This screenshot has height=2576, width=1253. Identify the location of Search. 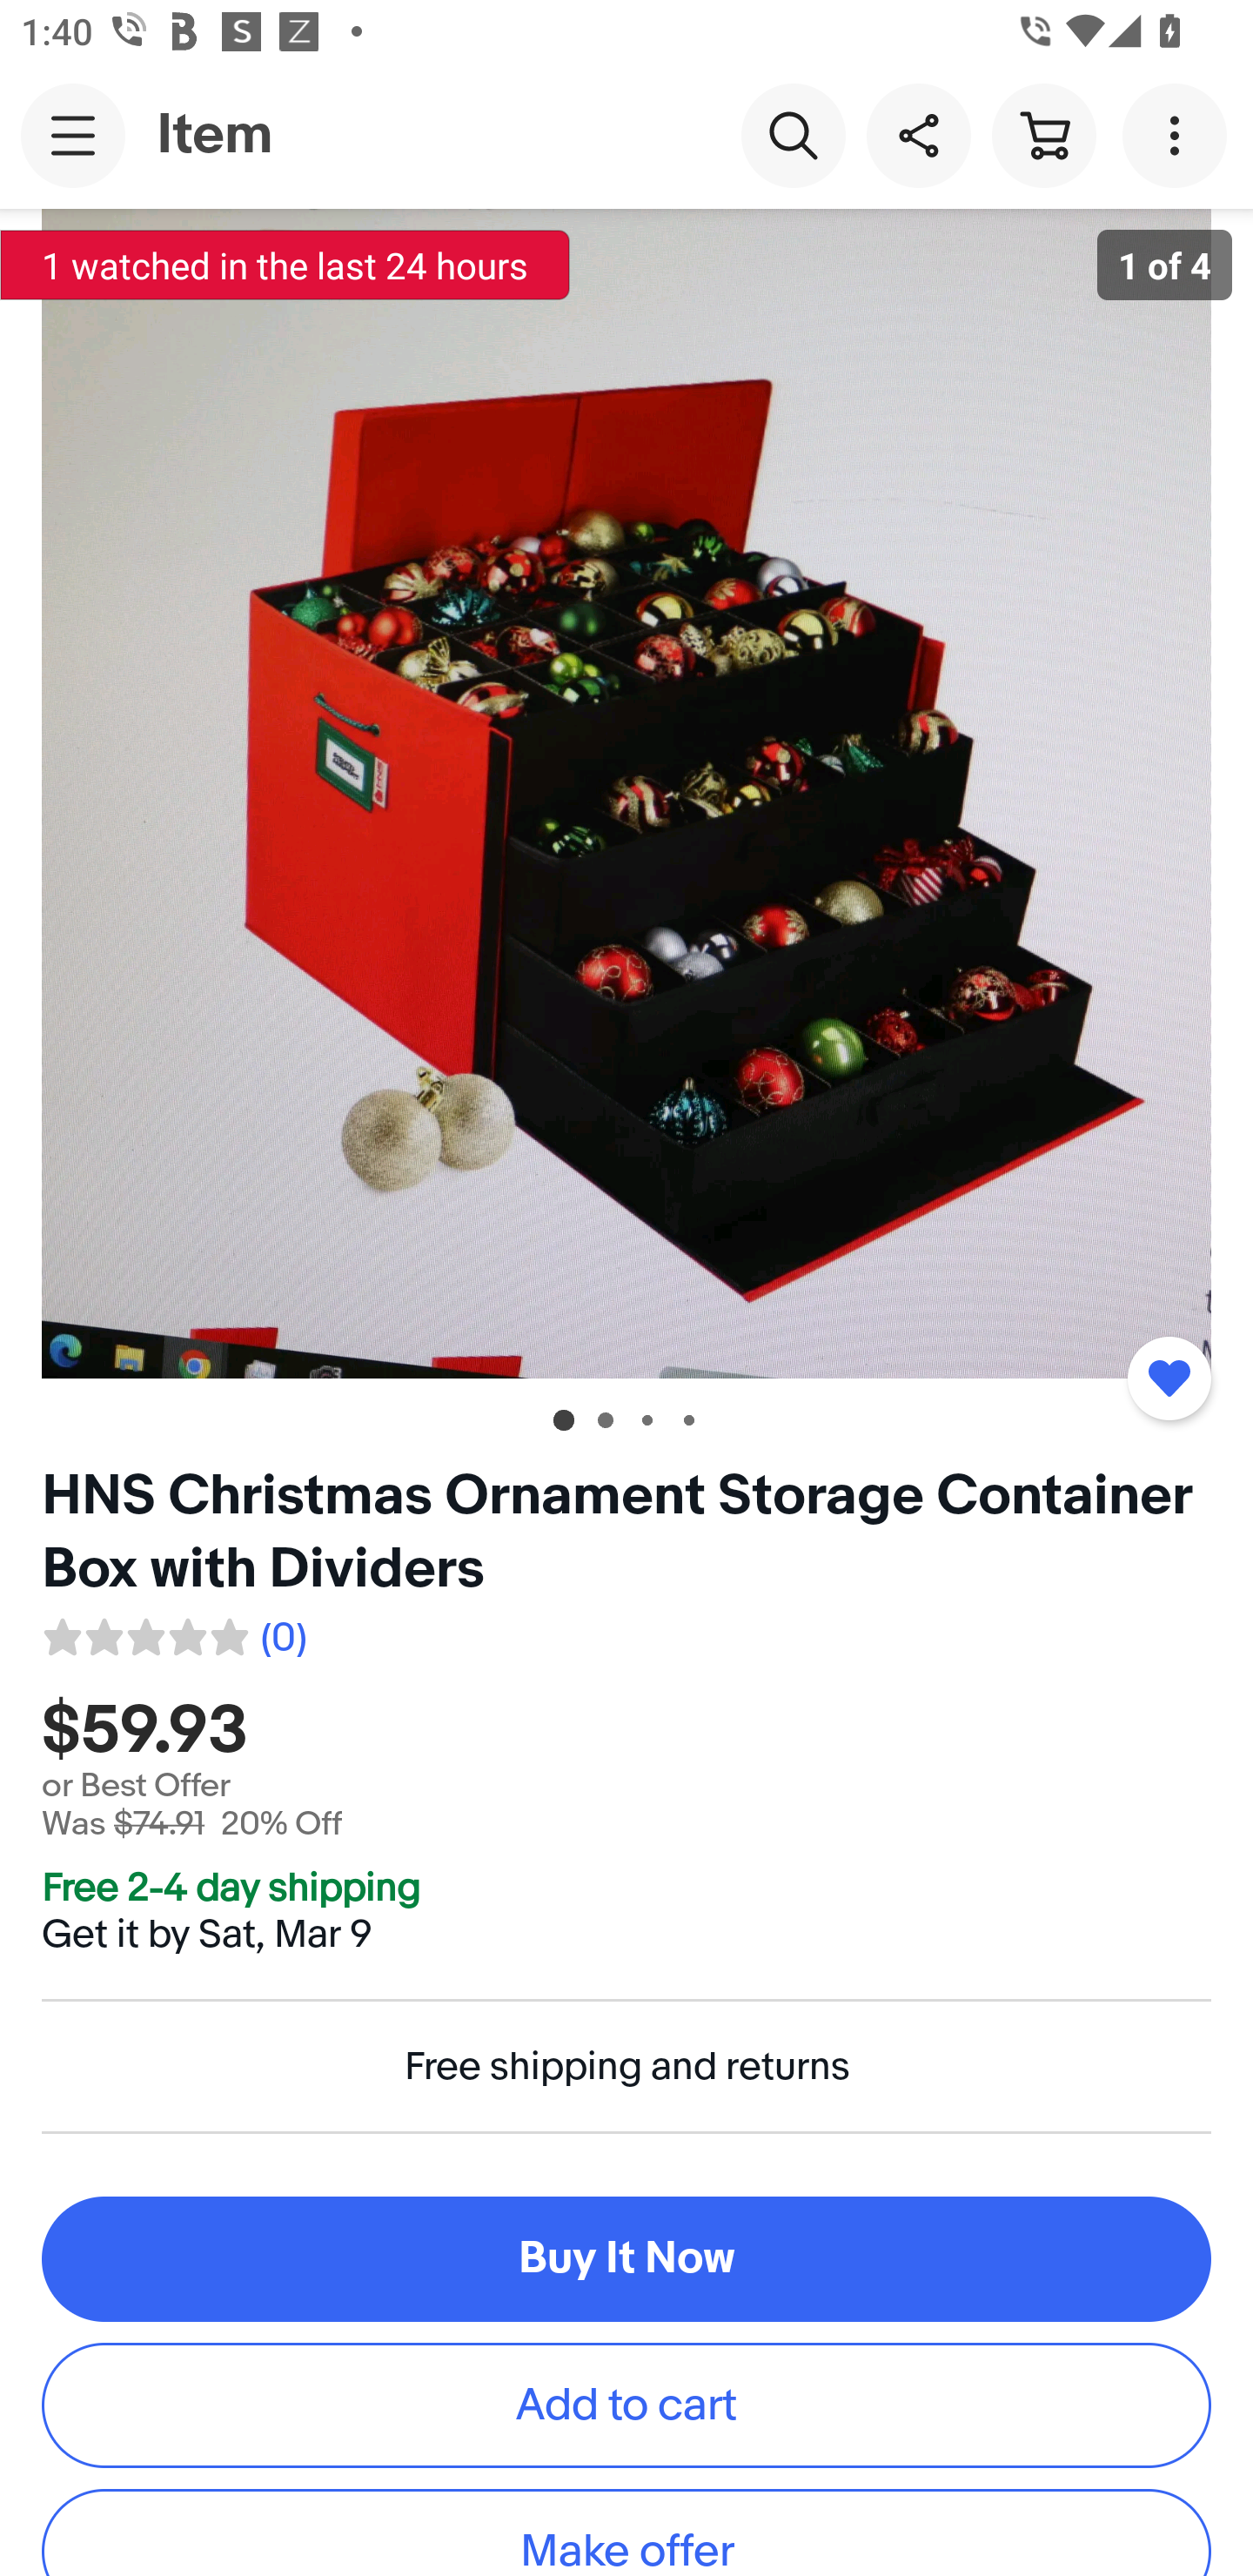
(793, 134).